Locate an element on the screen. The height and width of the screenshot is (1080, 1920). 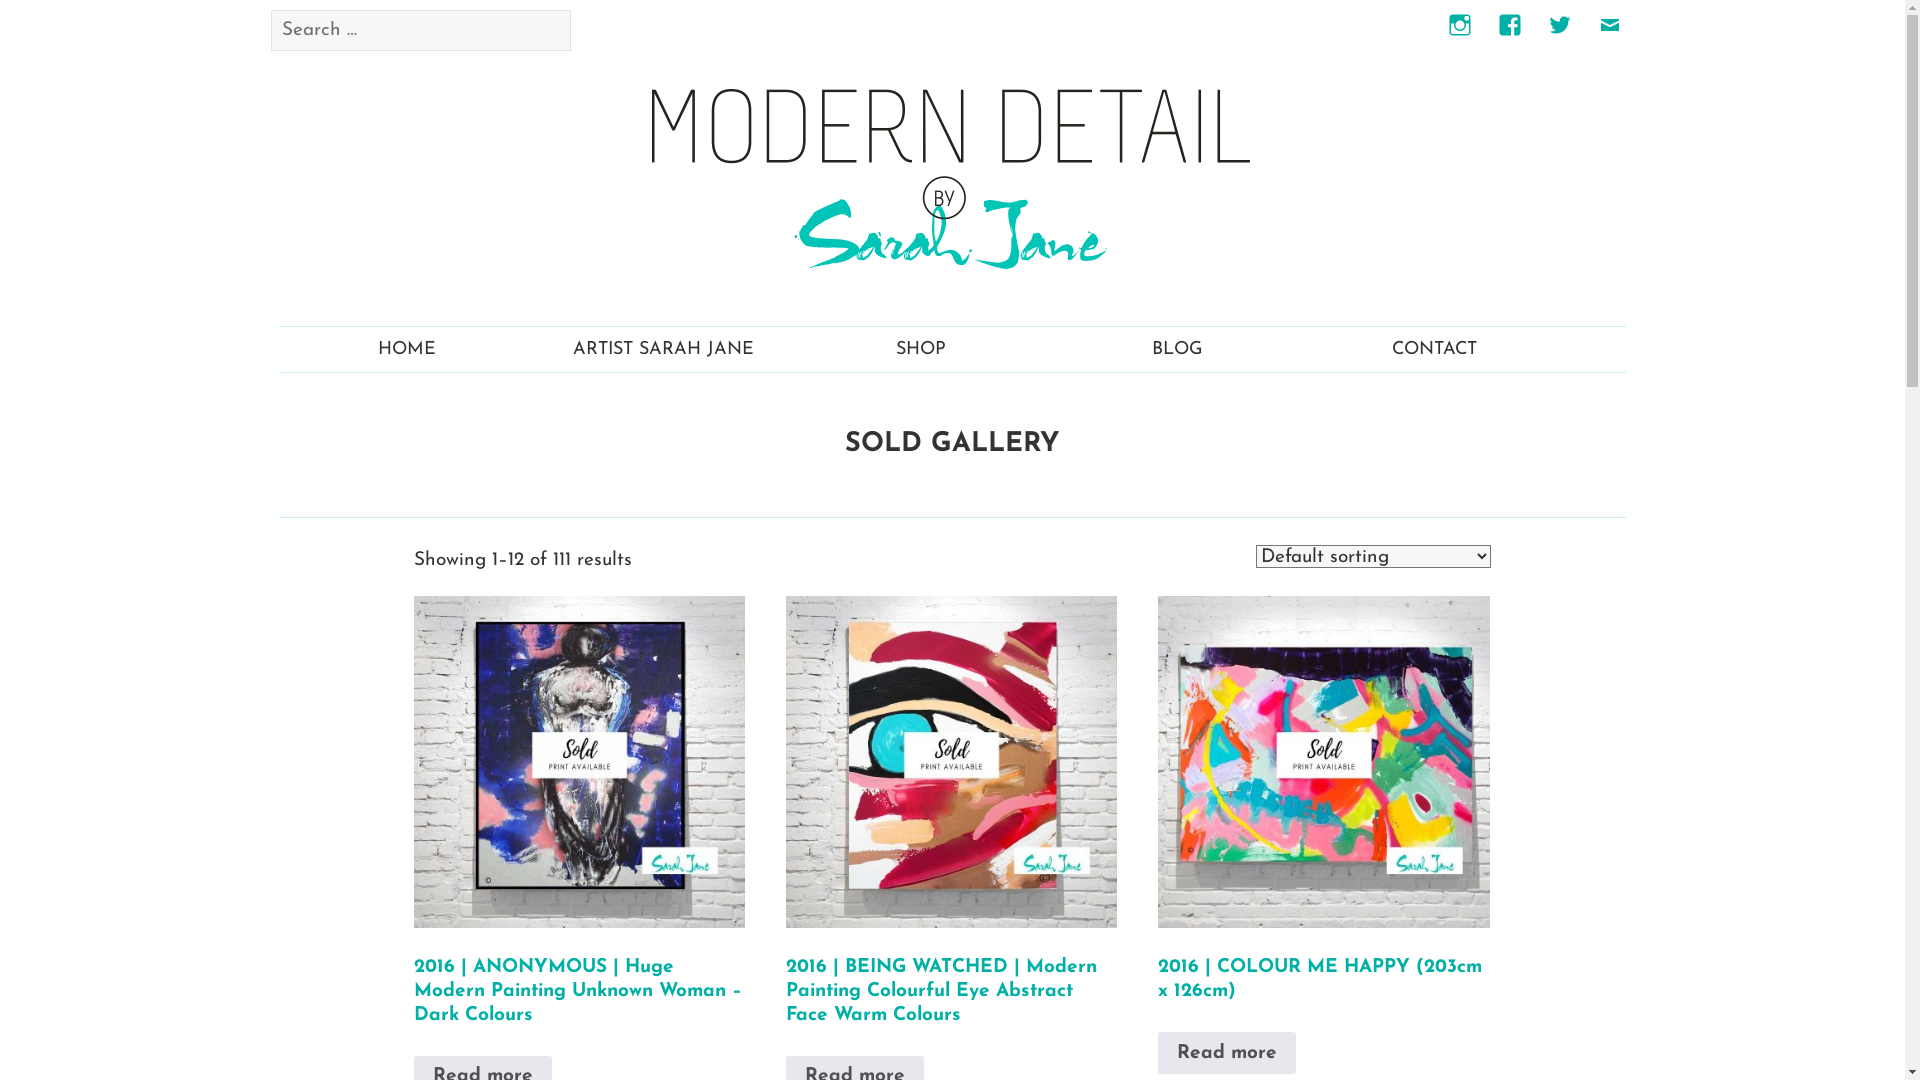
ARTIST SARAH JANE is located at coordinates (664, 350).